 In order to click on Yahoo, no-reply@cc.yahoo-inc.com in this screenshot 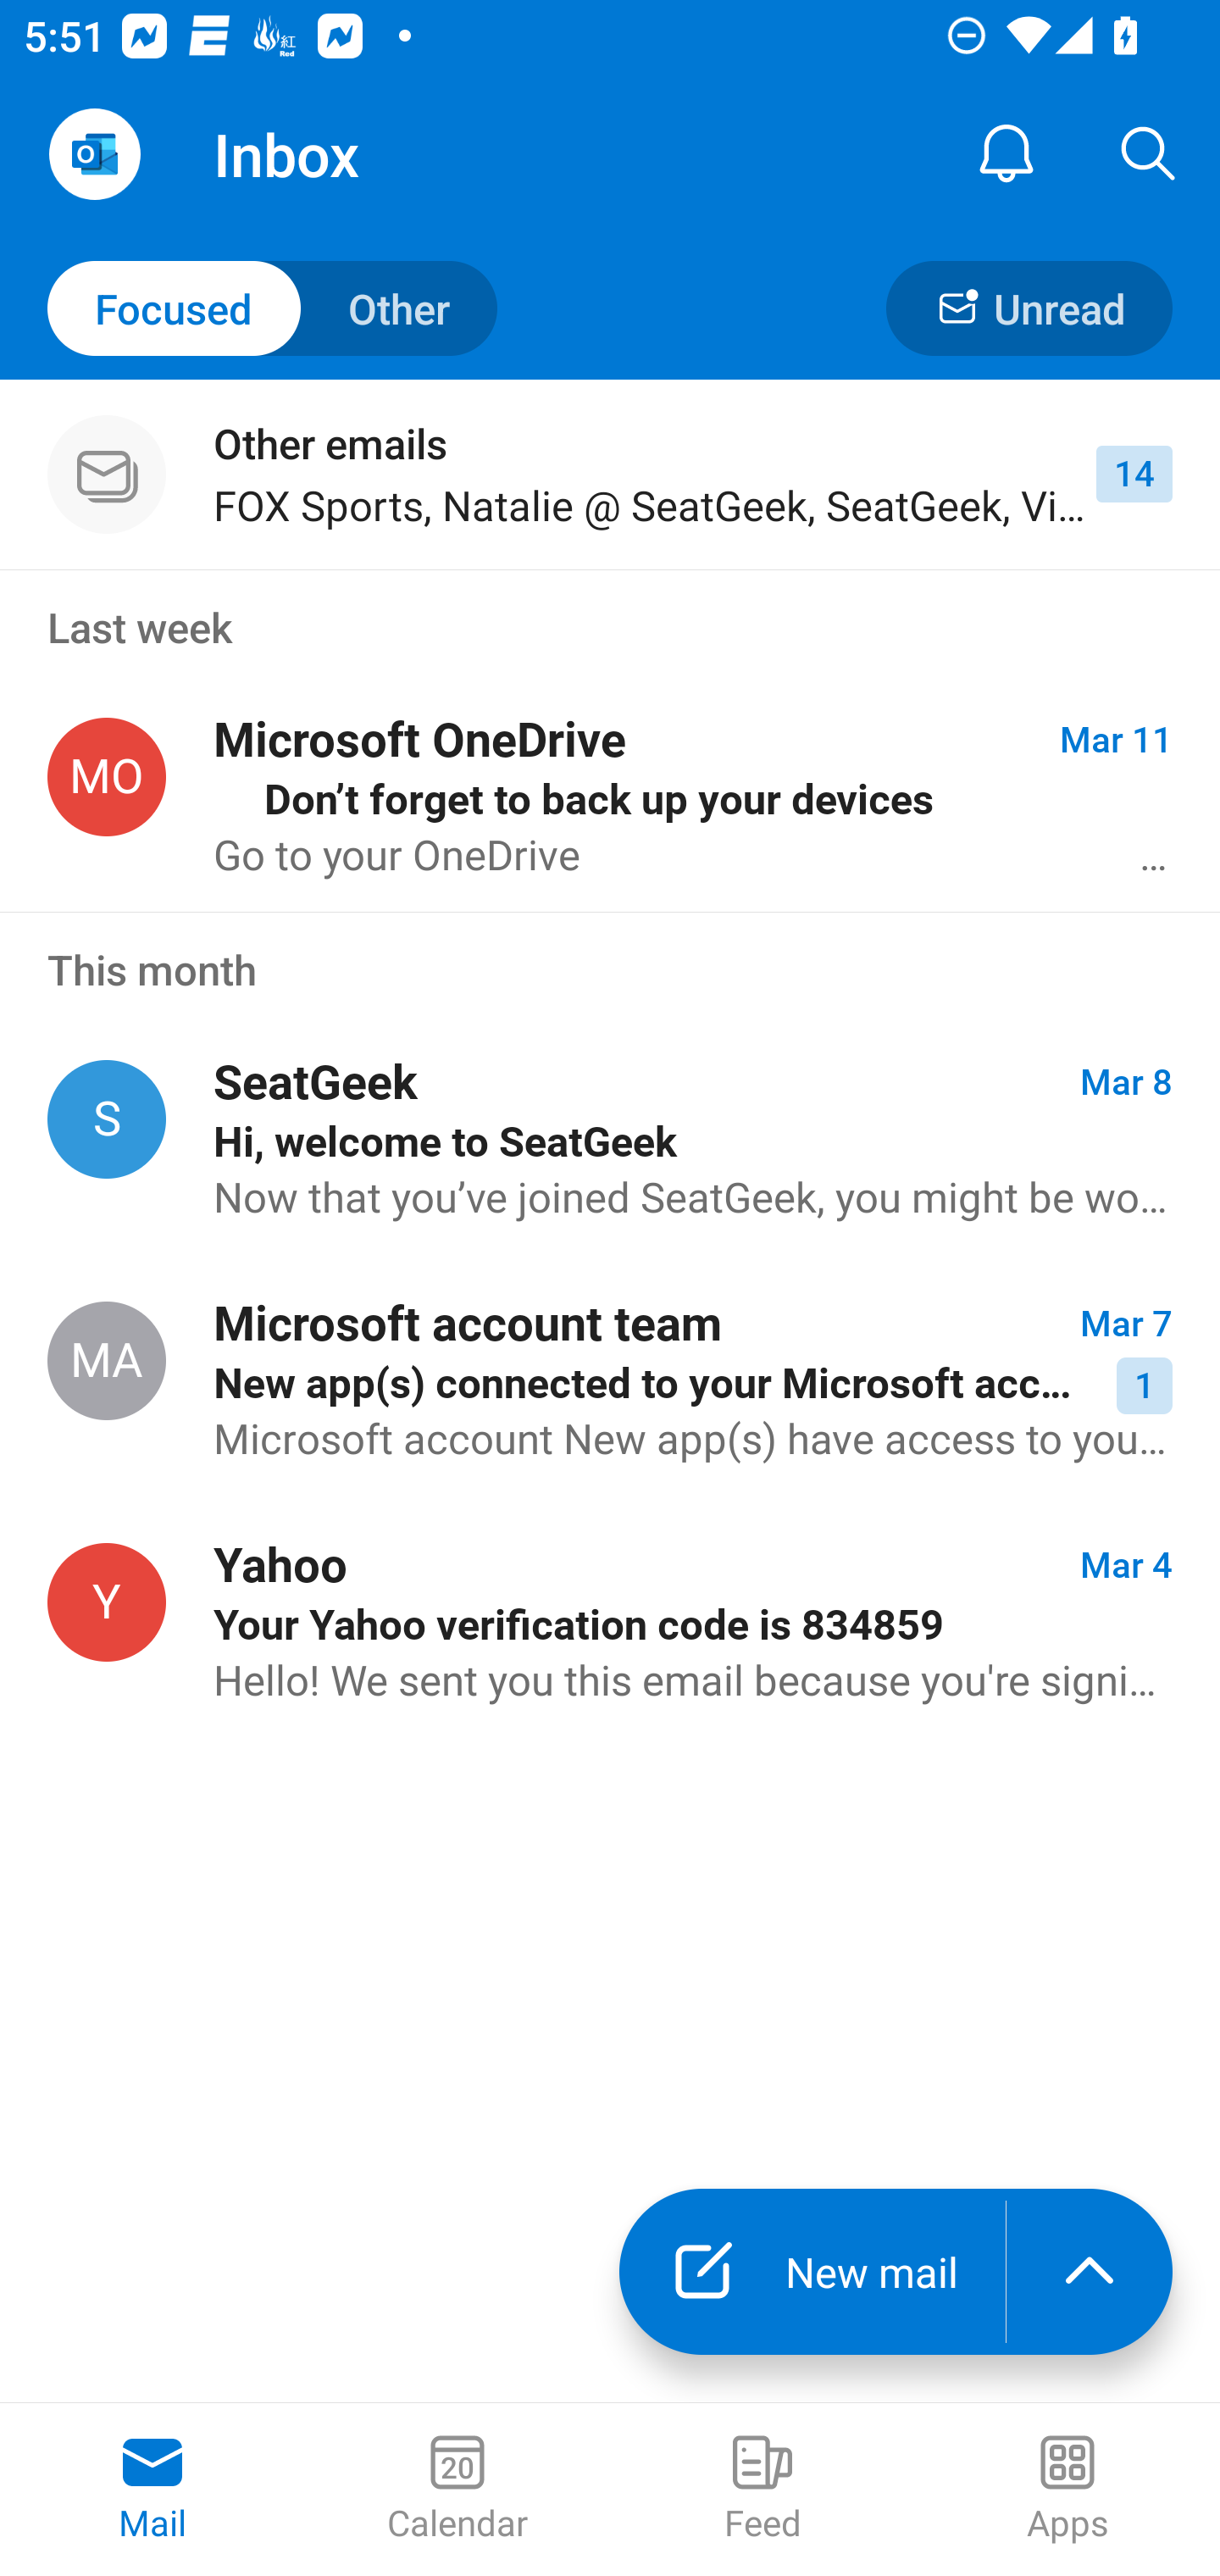, I will do `click(107, 1602)`.